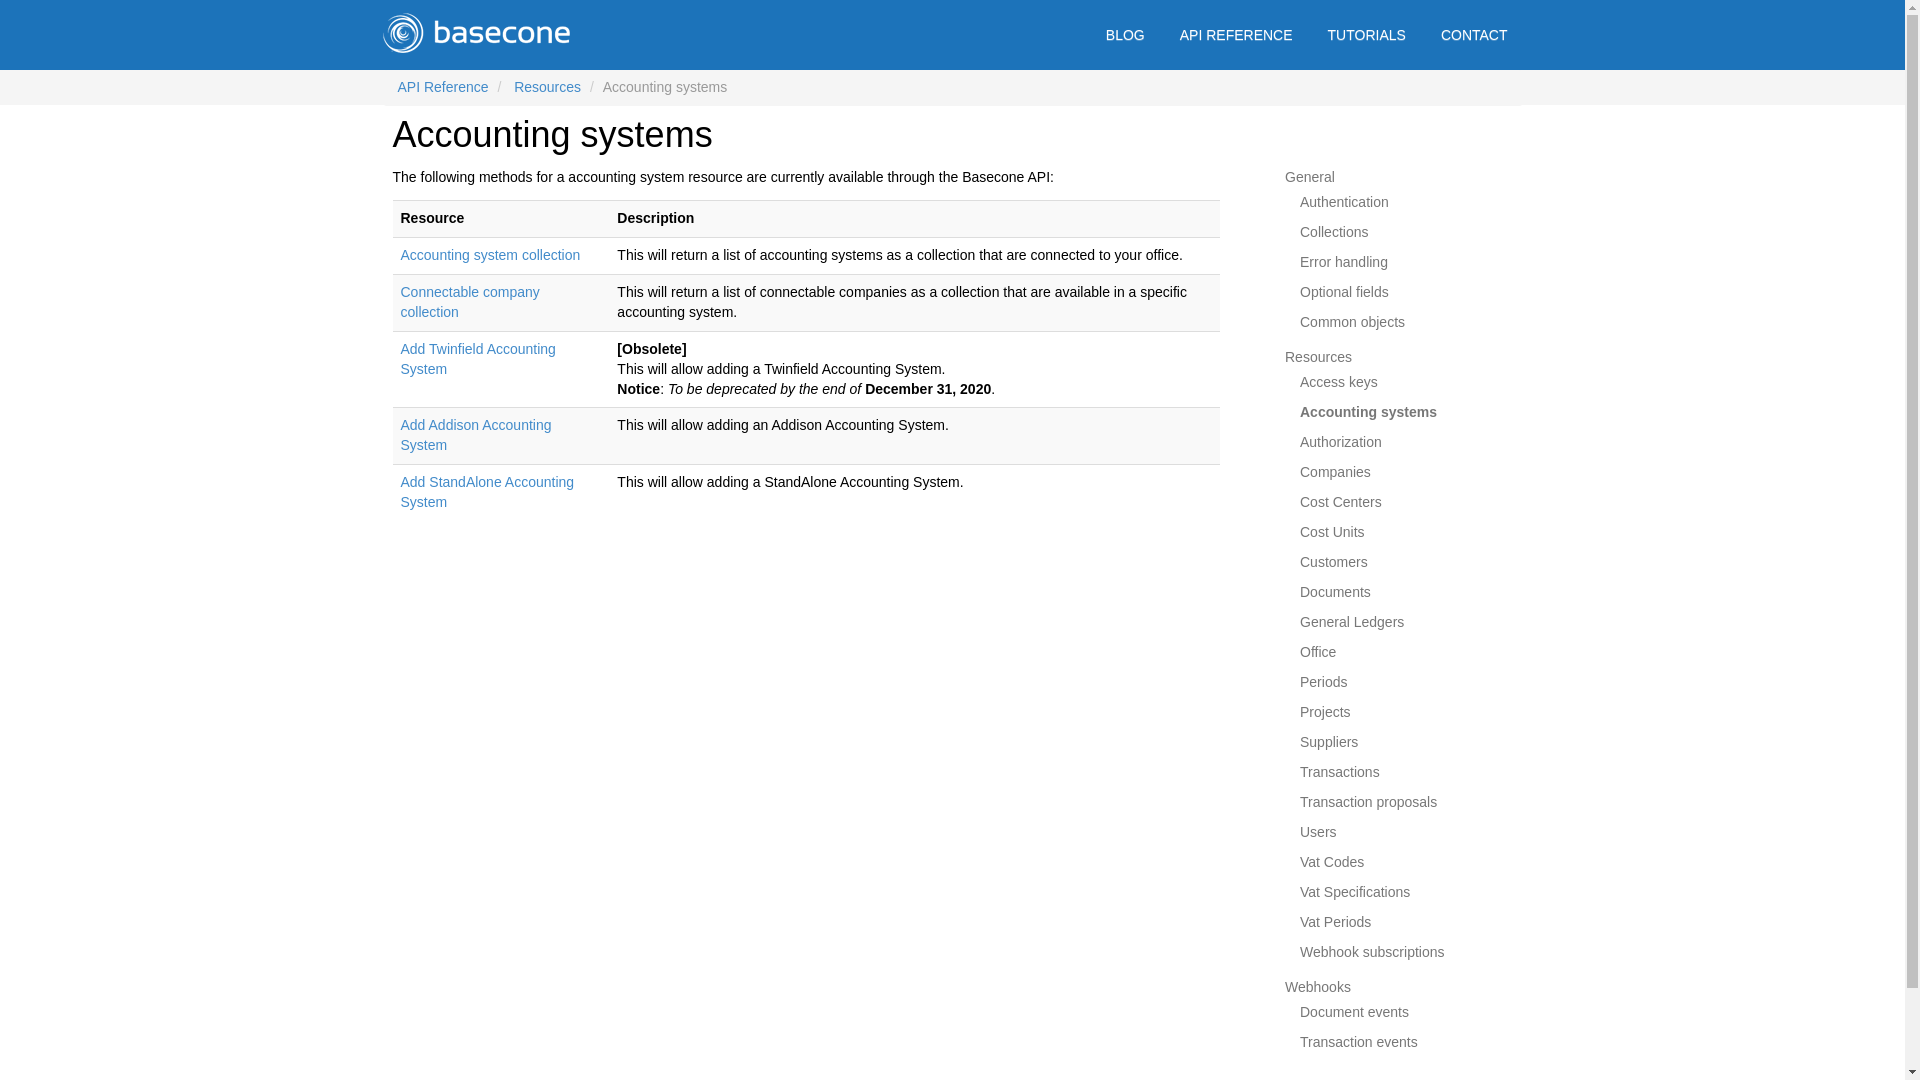 This screenshot has height=1080, width=1920. Describe the element at coordinates (1338, 381) in the screenshot. I see `Access keys` at that location.